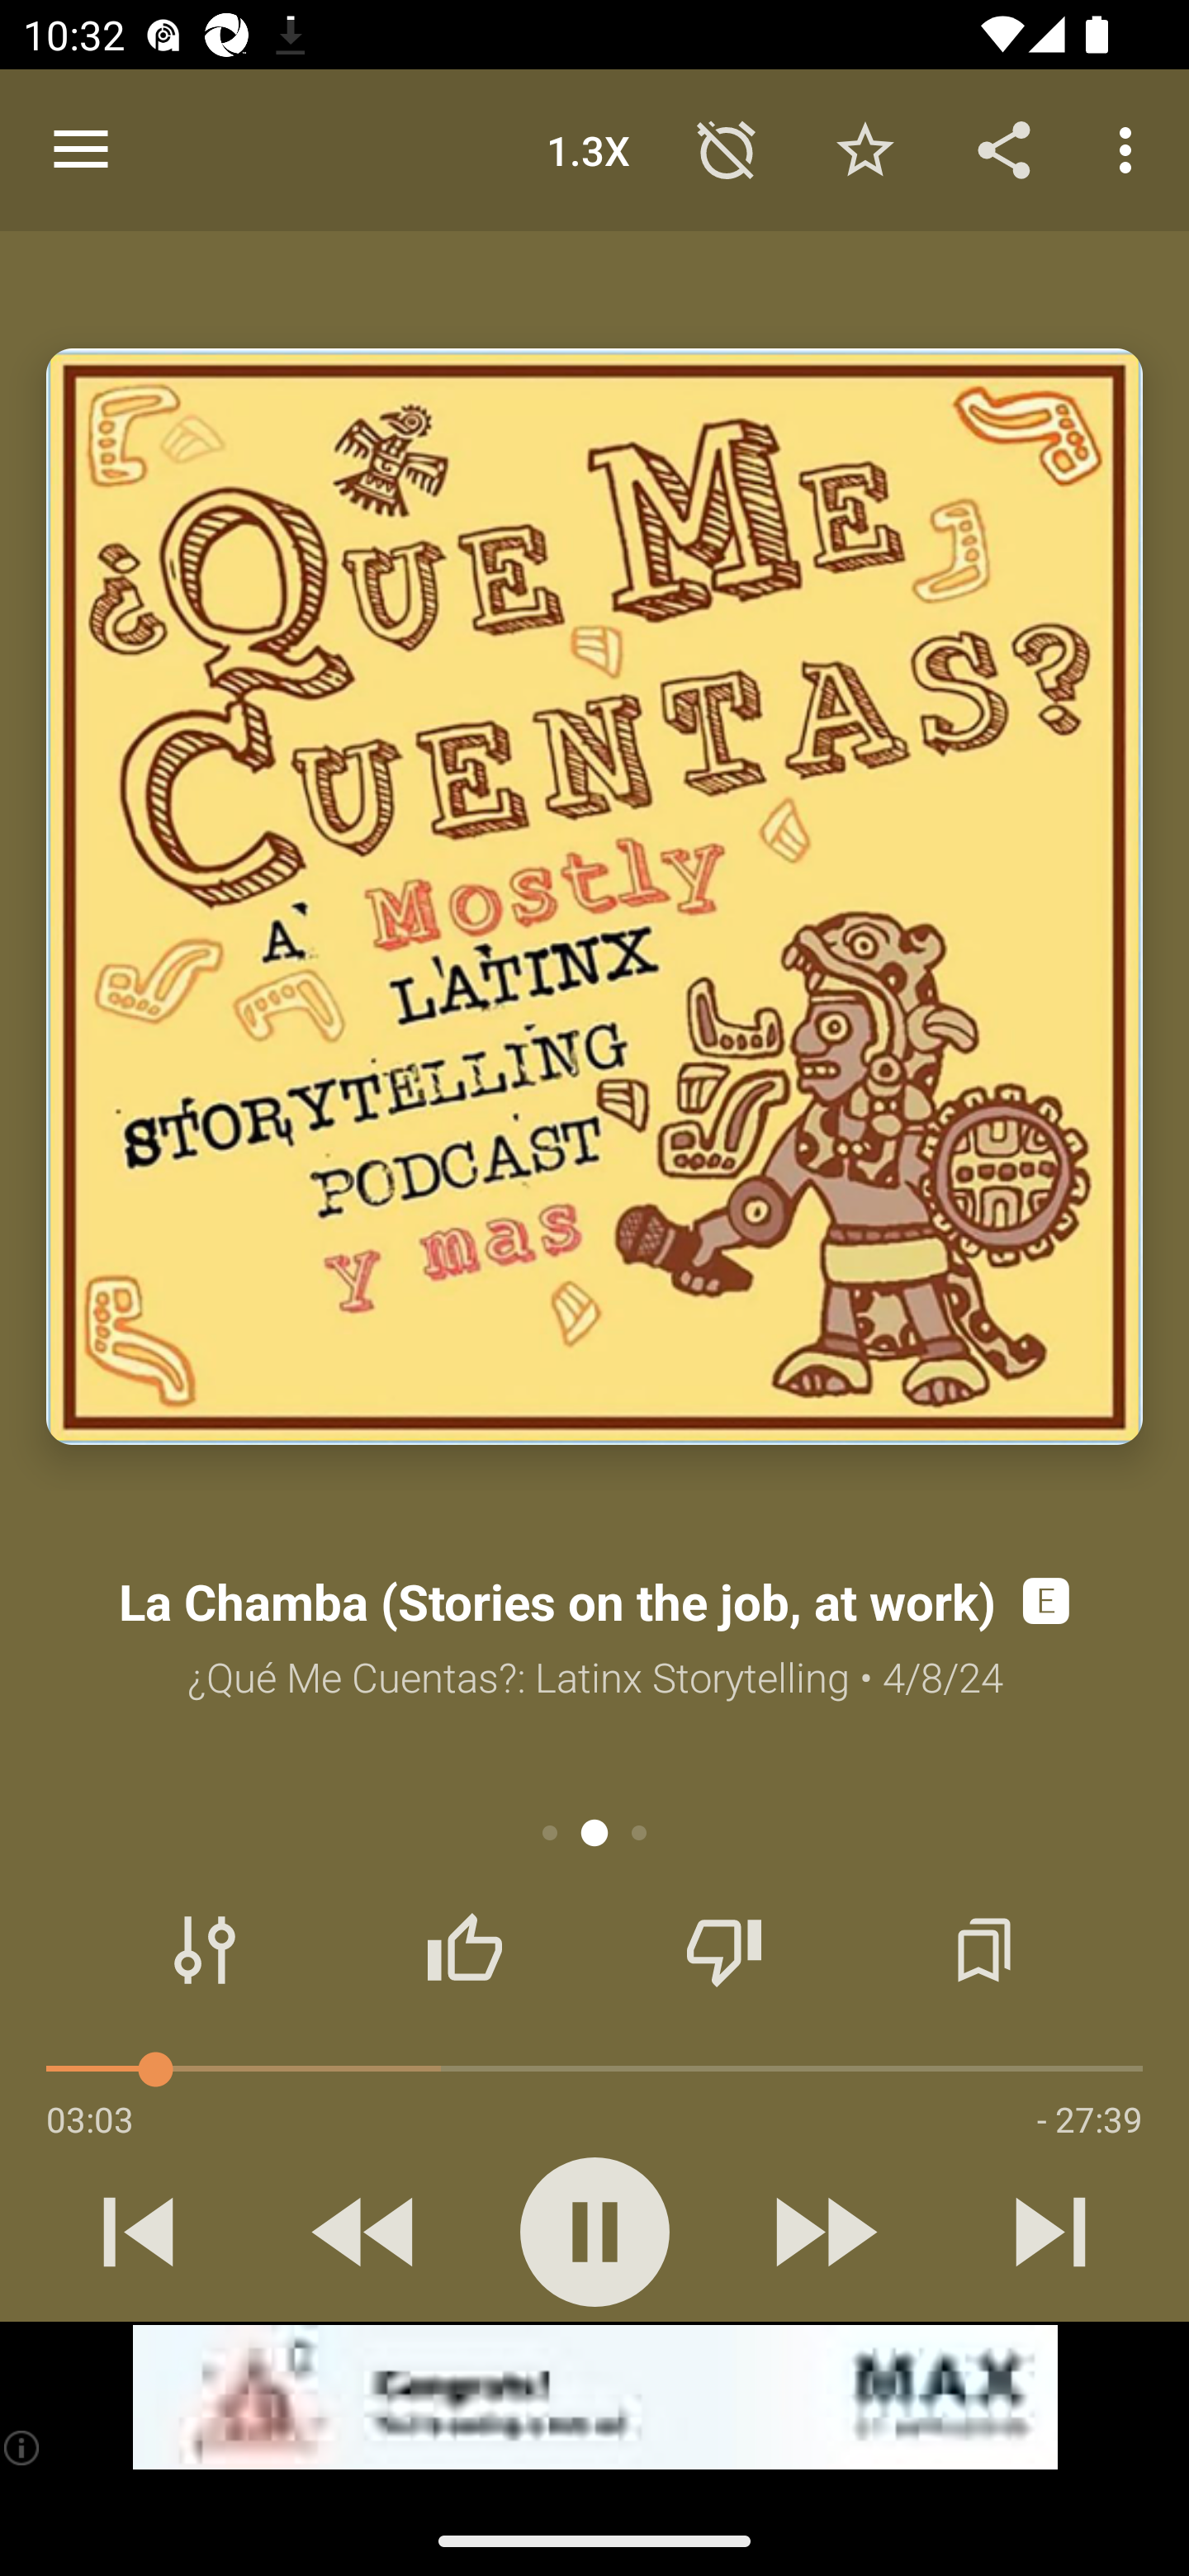 The height and width of the screenshot is (2576, 1189). I want to click on Chapters / Bookmarks, so click(983, 1950).